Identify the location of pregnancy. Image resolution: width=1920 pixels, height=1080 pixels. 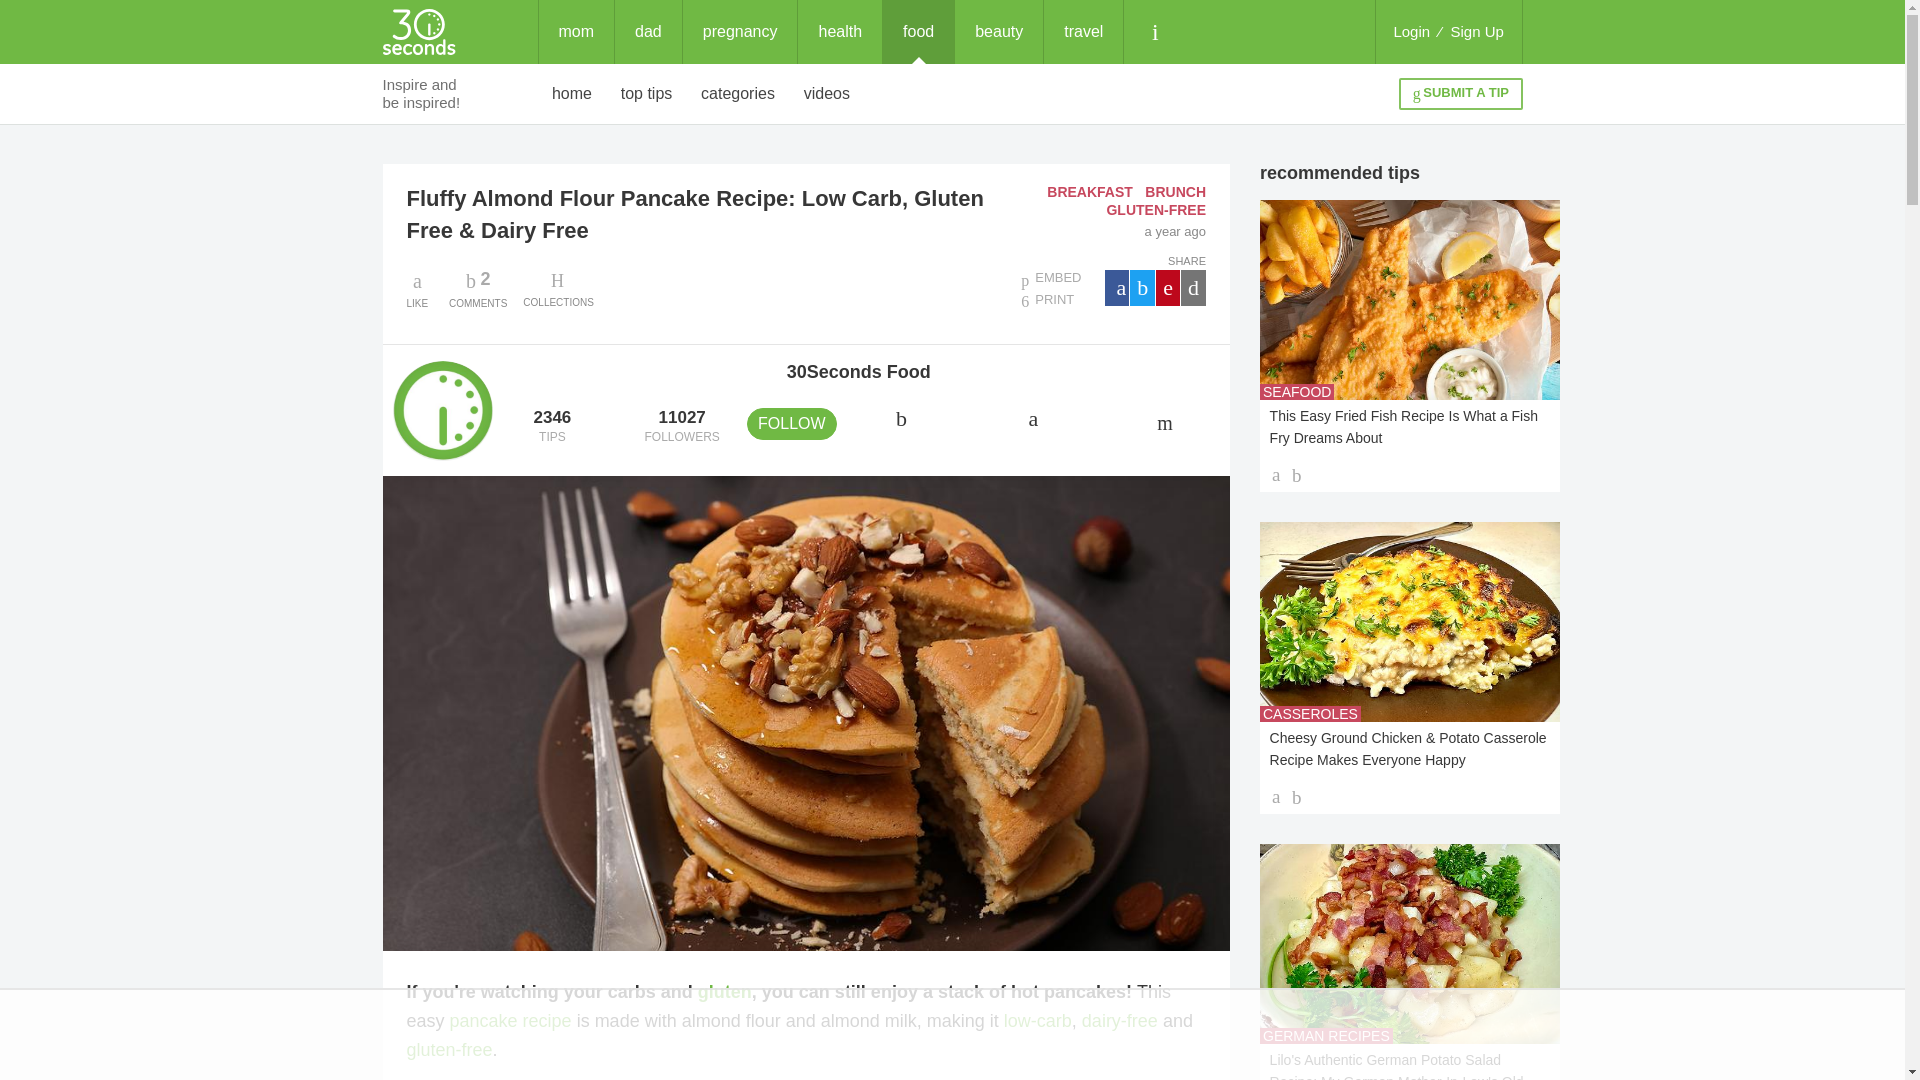
(1411, 32).